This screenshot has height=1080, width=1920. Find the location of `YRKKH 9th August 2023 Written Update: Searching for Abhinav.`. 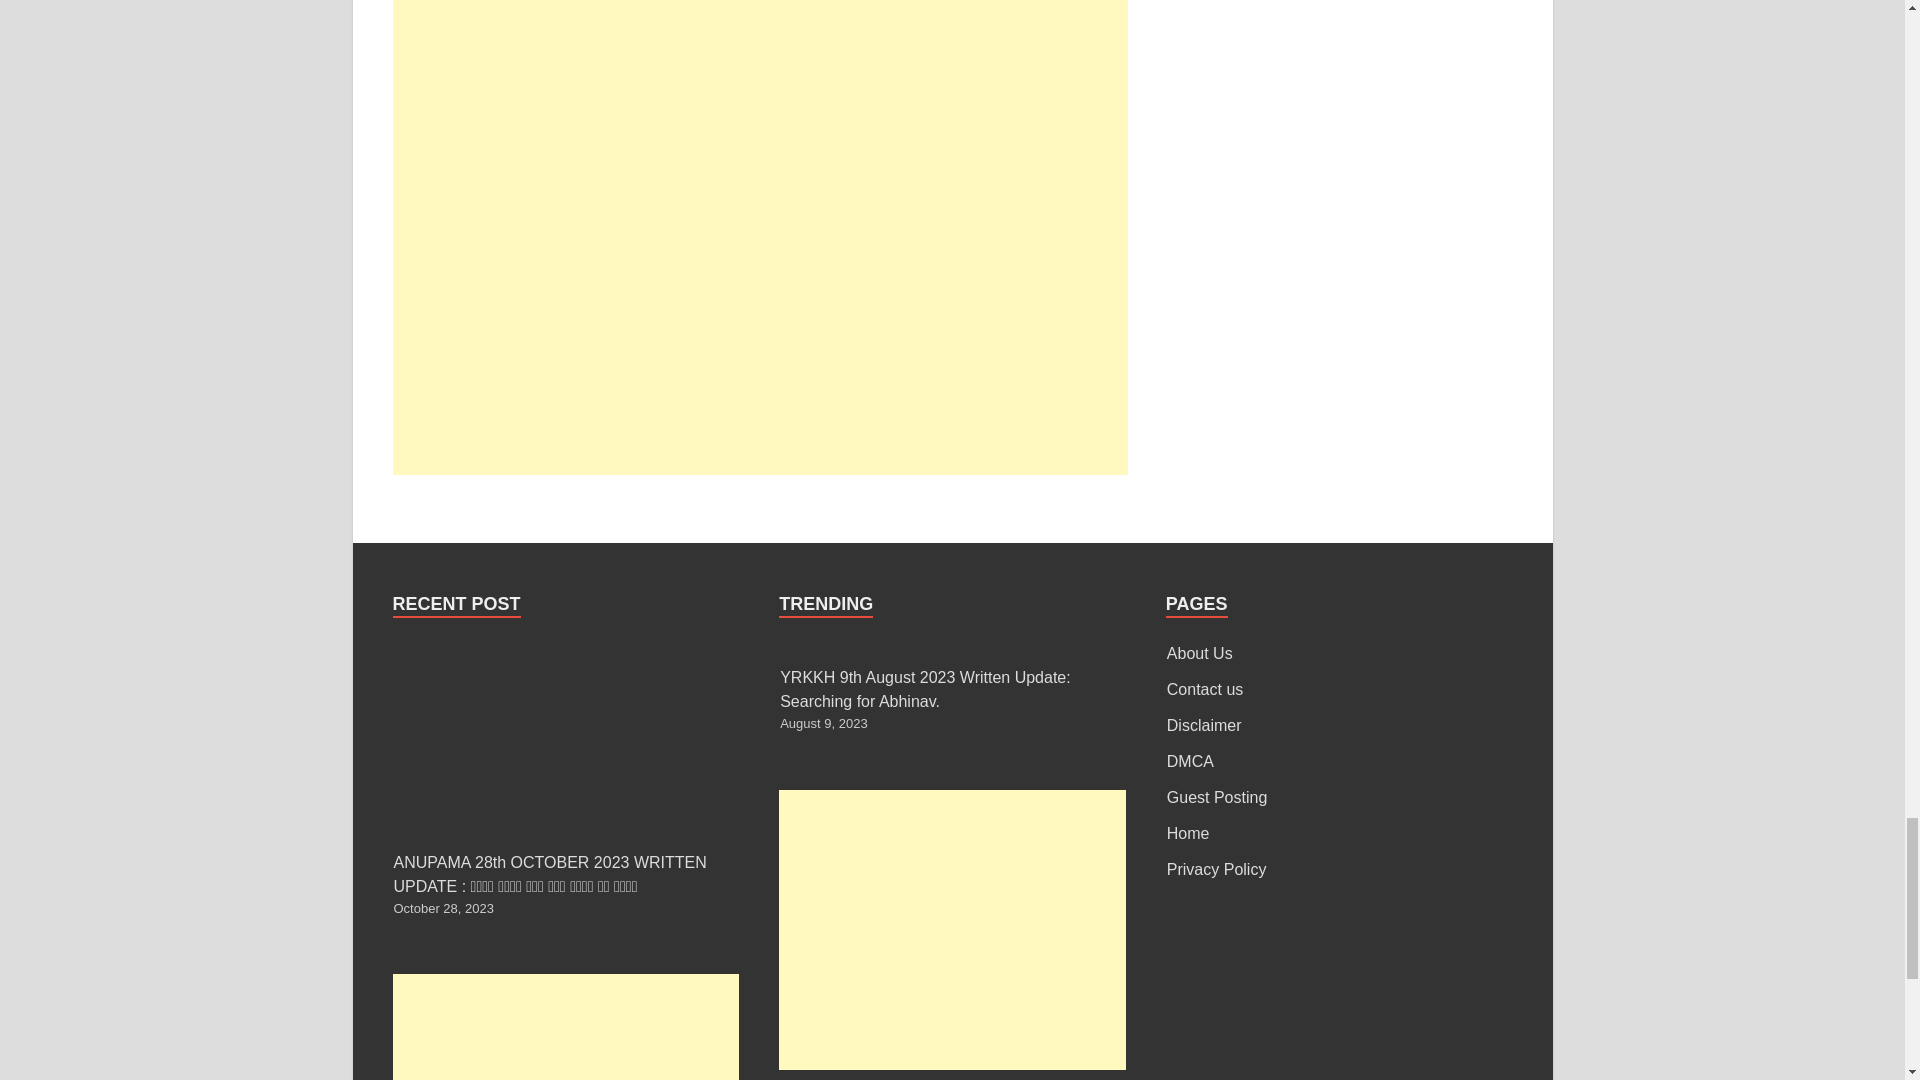

YRKKH 9th August 2023 Written Update: Searching for Abhinav. is located at coordinates (925, 688).